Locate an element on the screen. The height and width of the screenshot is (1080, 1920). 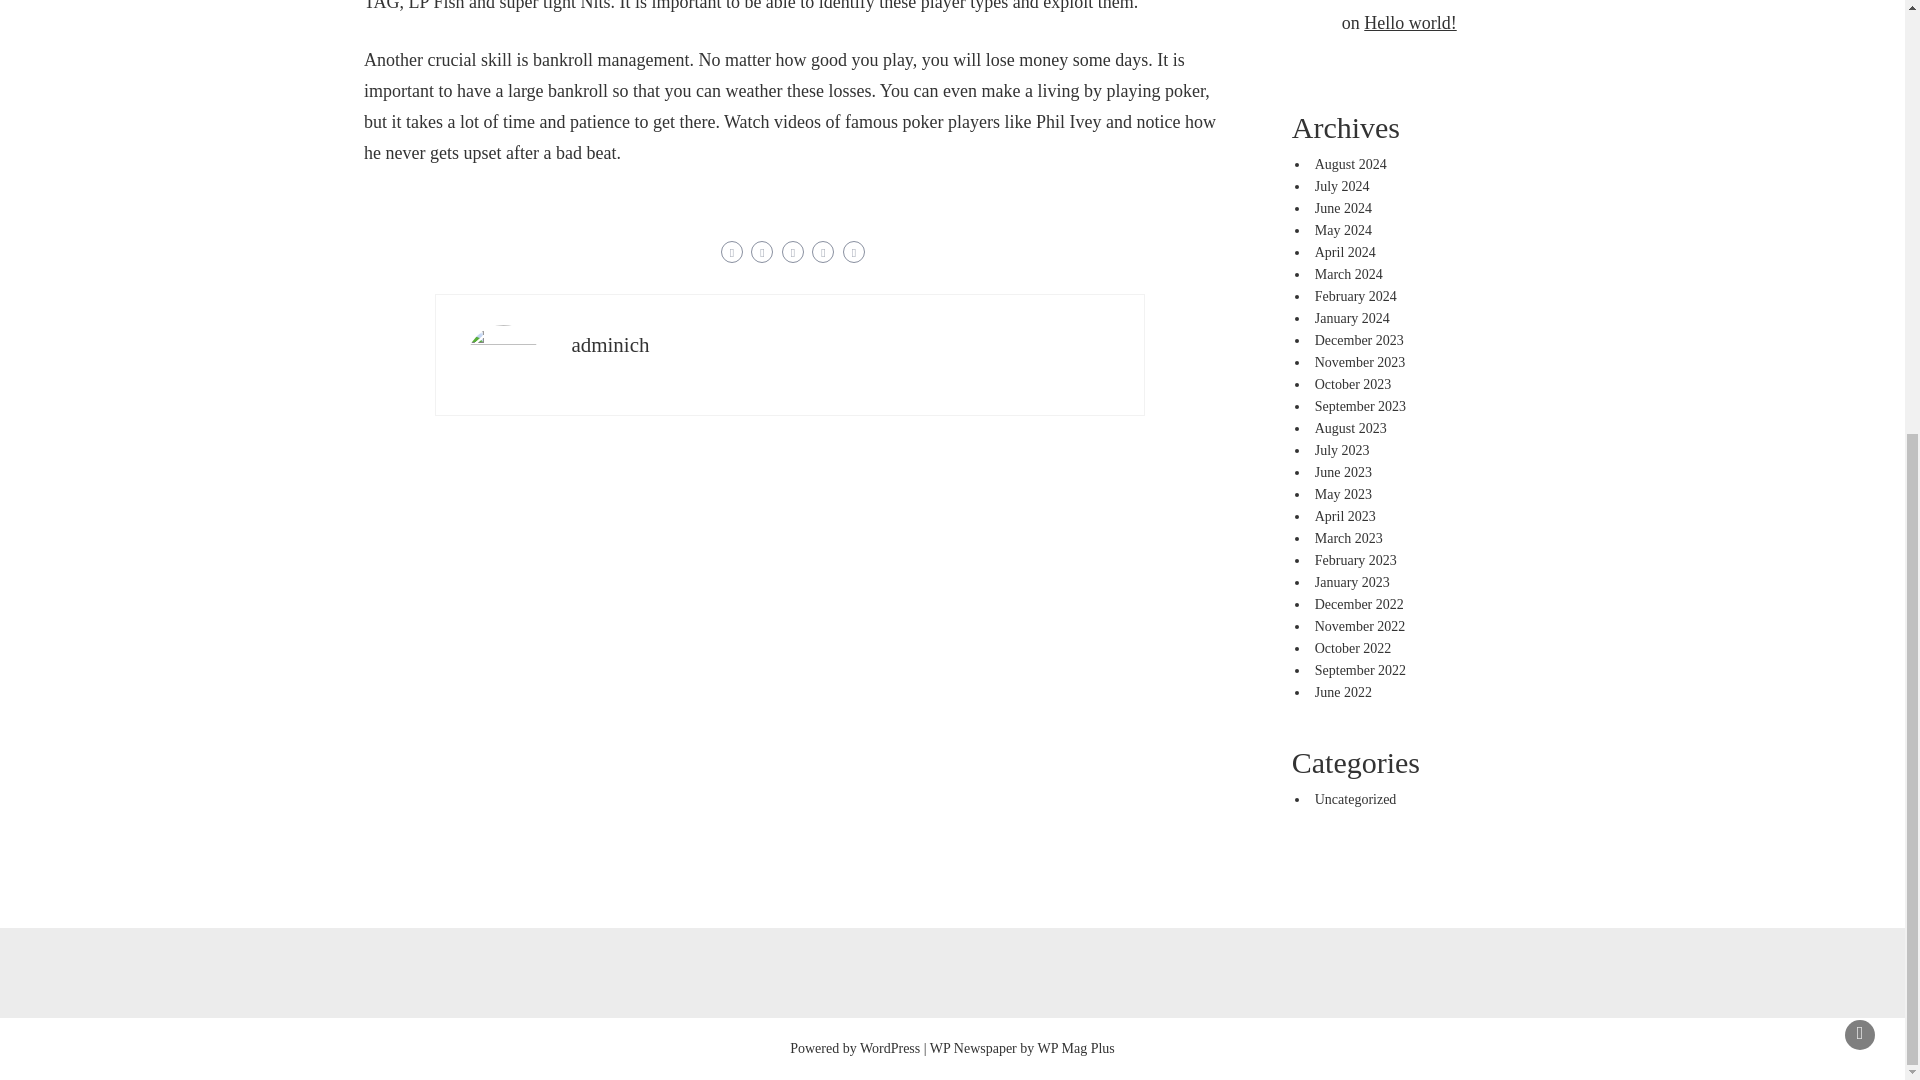
April 2024 is located at coordinates (1346, 252).